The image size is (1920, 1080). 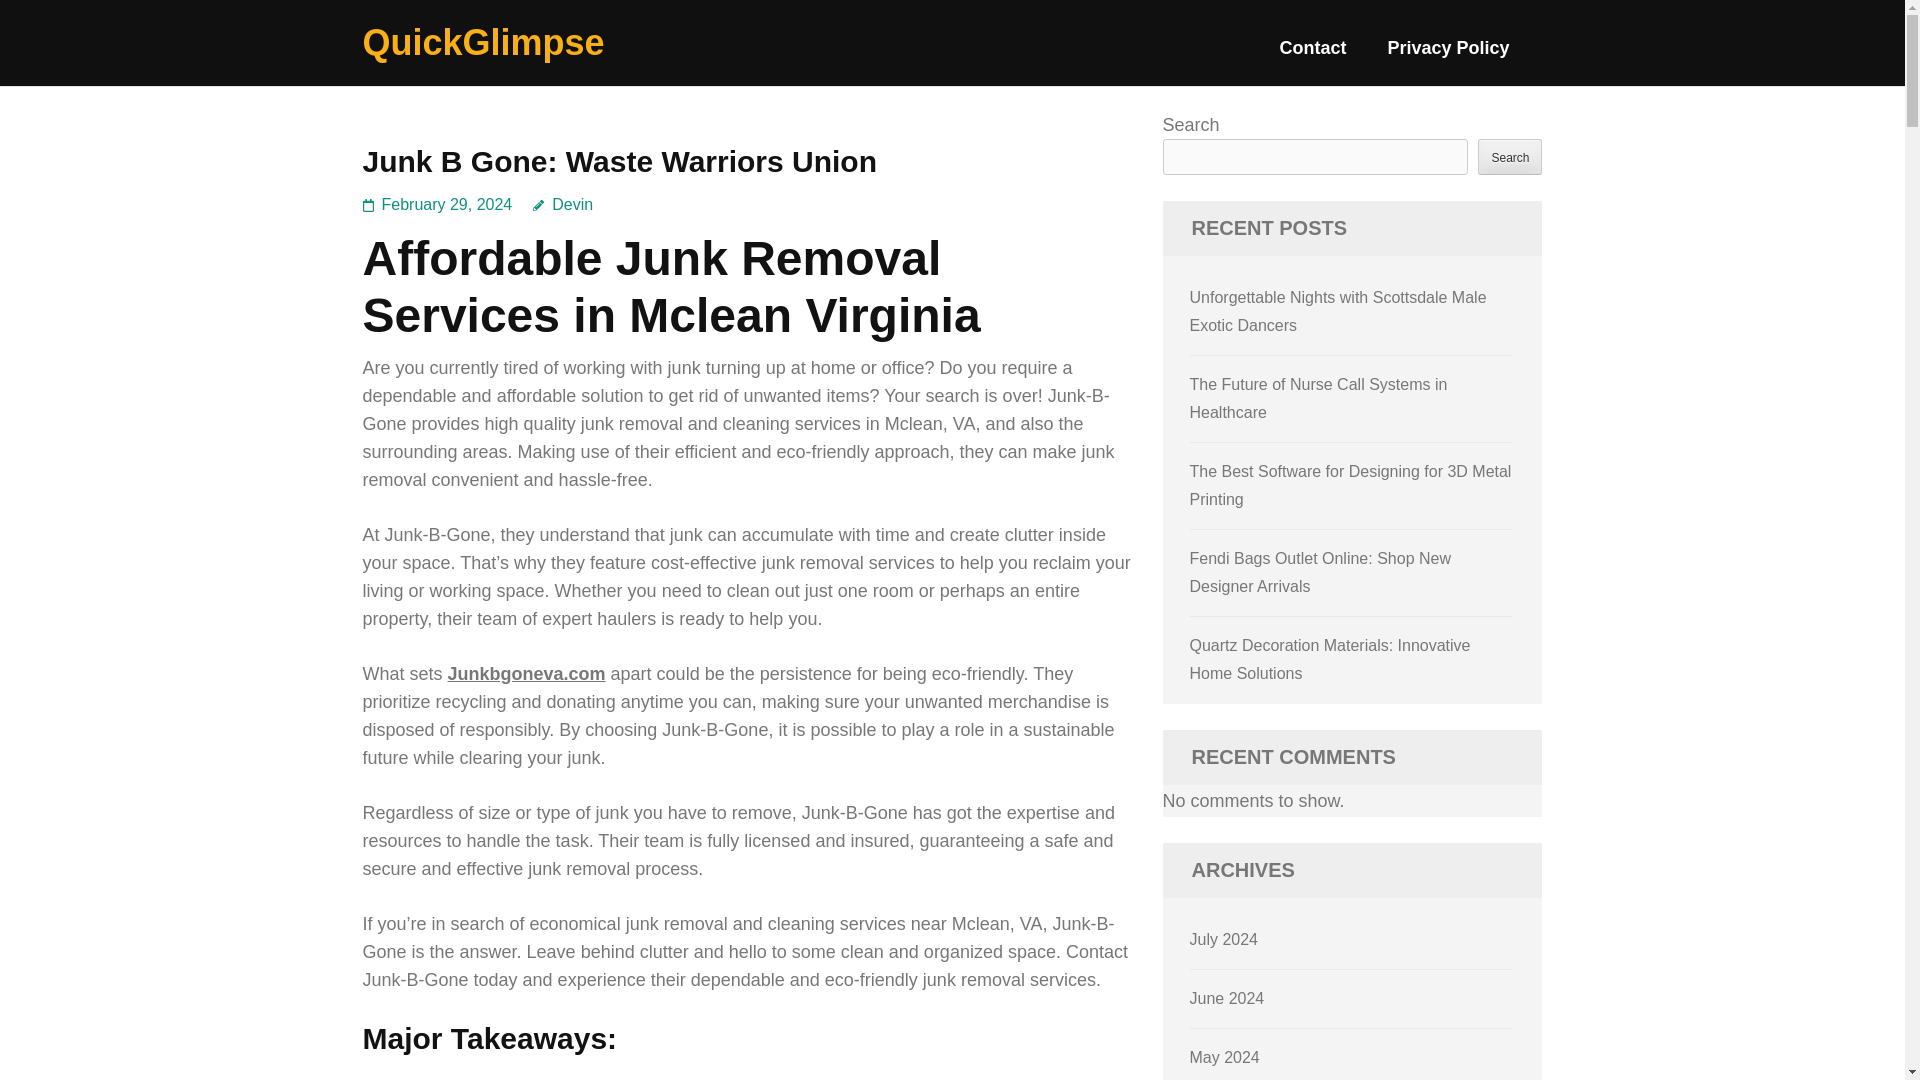 I want to click on Fendi Bags Outlet Online: Shop New Designer Arrivals, so click(x=1320, y=572).